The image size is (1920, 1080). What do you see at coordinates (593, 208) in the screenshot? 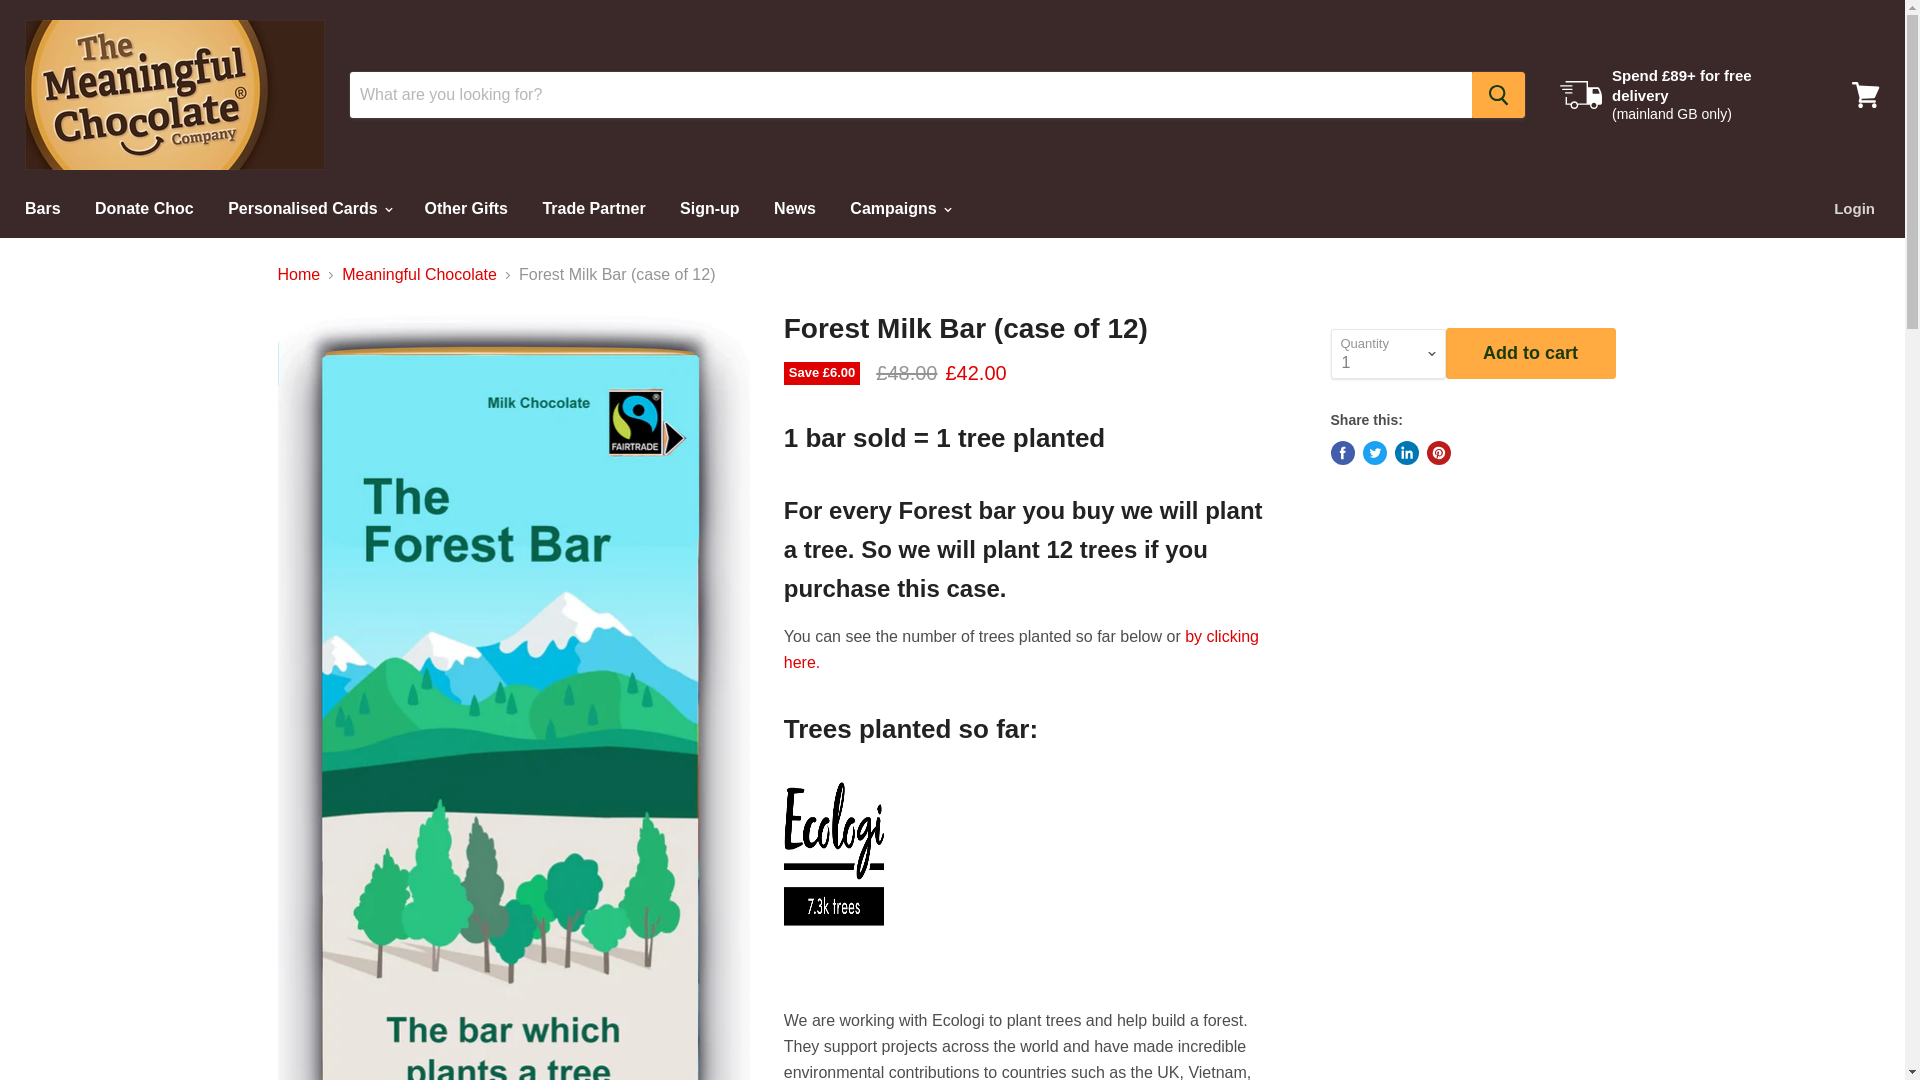
I see `Trade Partner` at bounding box center [593, 208].